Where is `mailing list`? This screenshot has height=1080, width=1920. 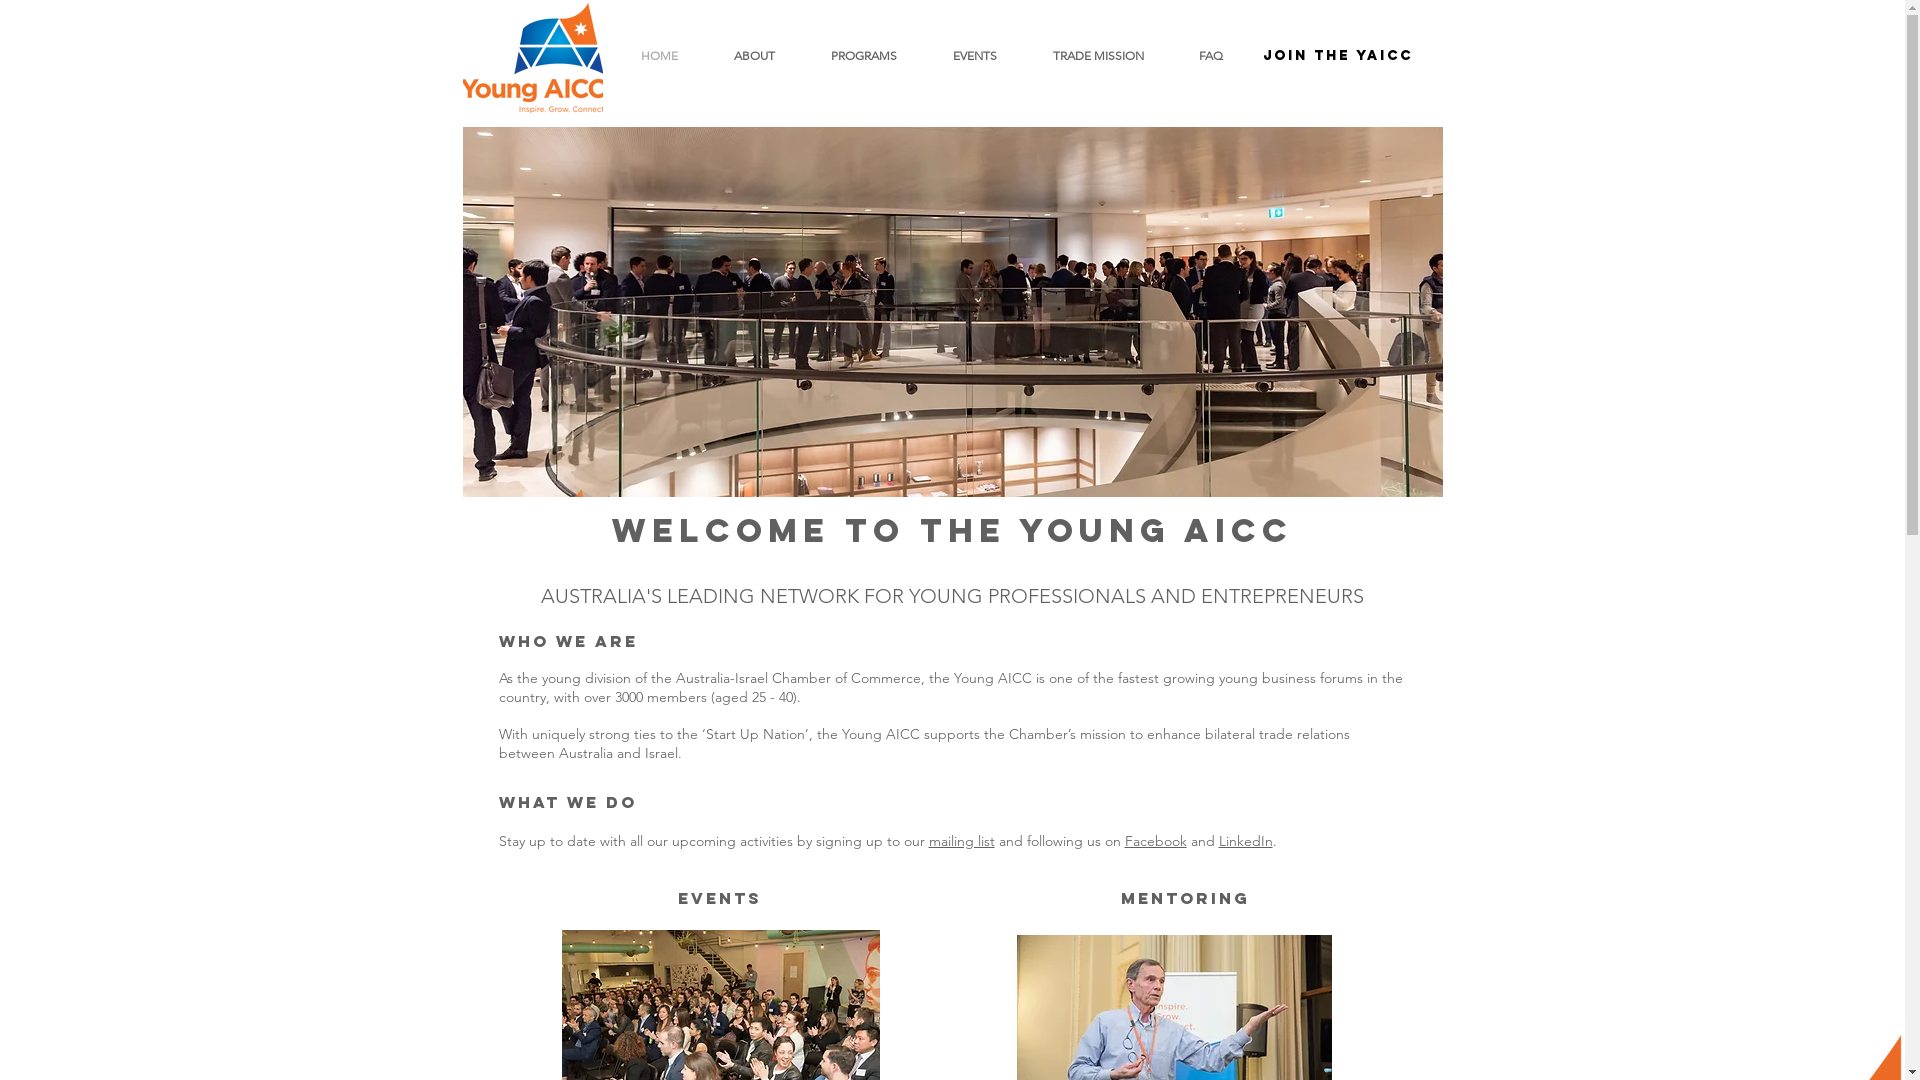 mailing list is located at coordinates (961, 841).